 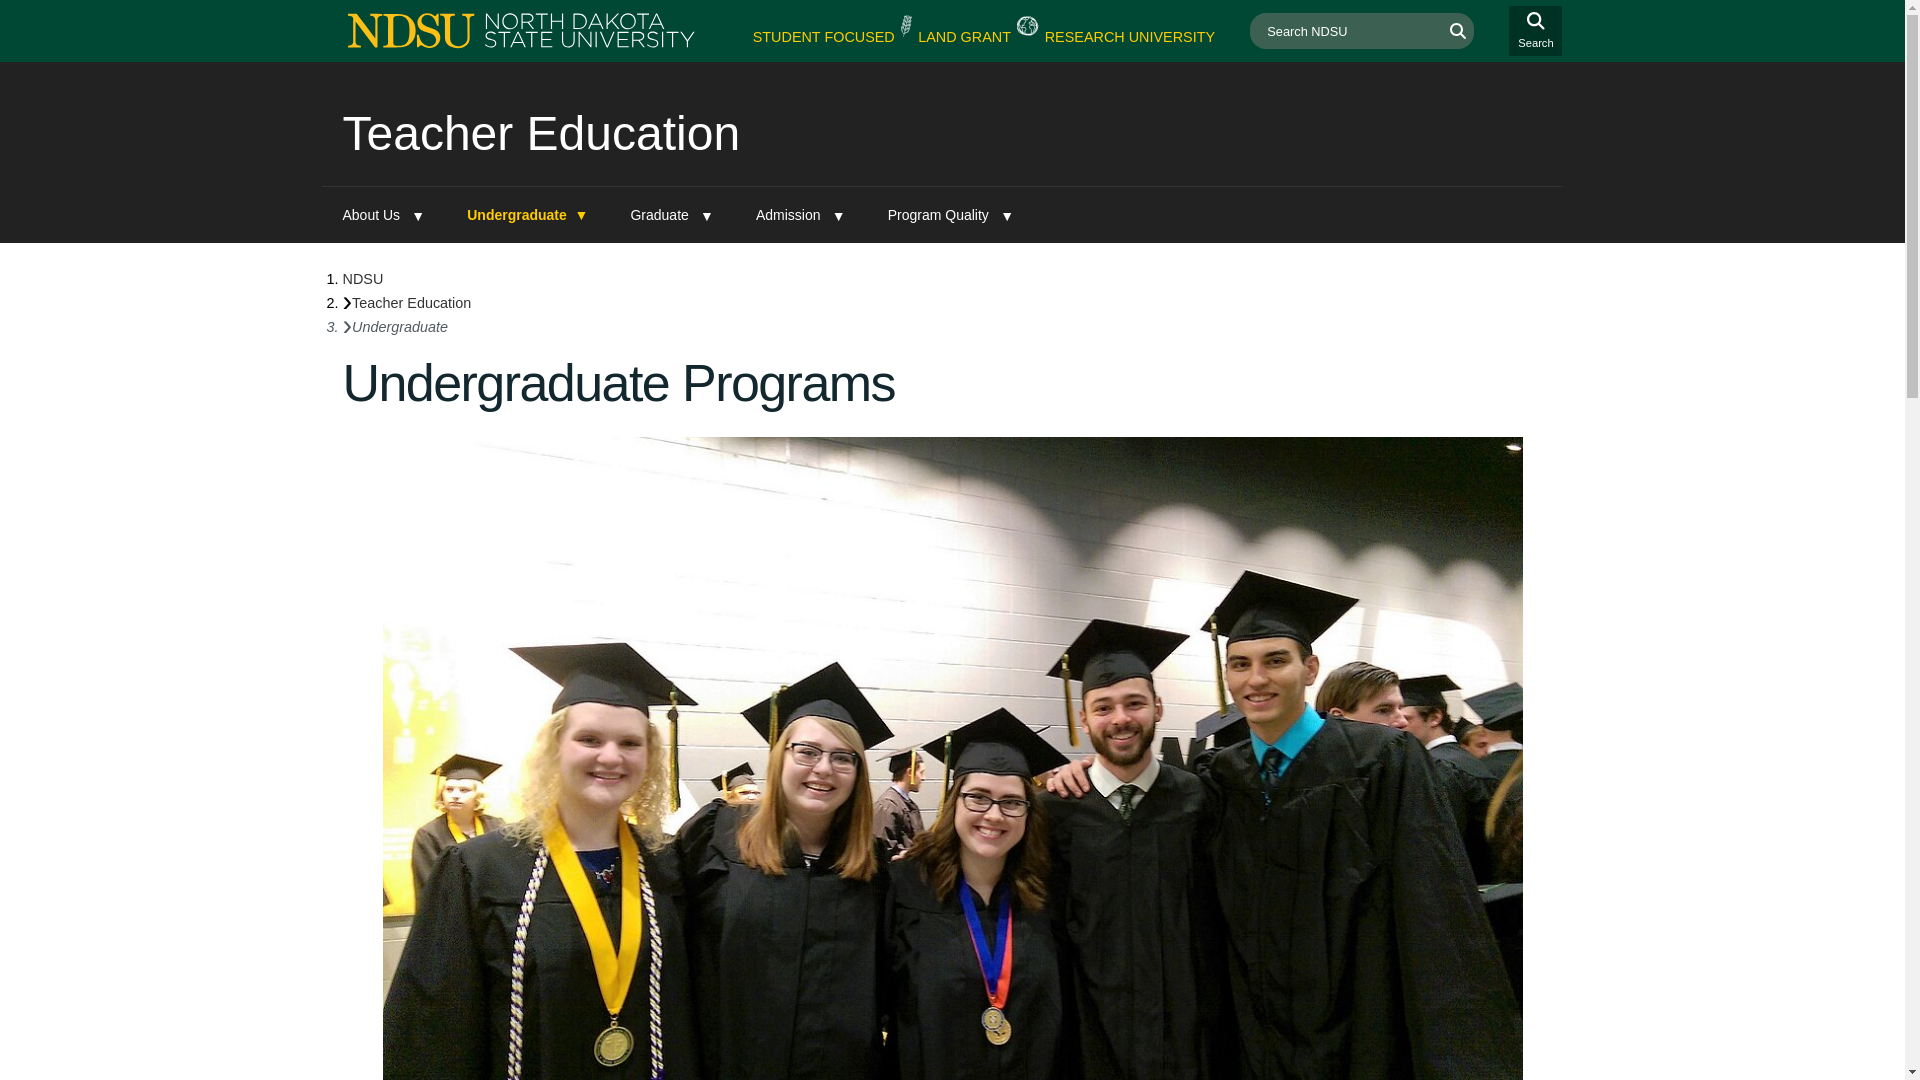 What do you see at coordinates (1458, 30) in the screenshot?
I see `Submit` at bounding box center [1458, 30].